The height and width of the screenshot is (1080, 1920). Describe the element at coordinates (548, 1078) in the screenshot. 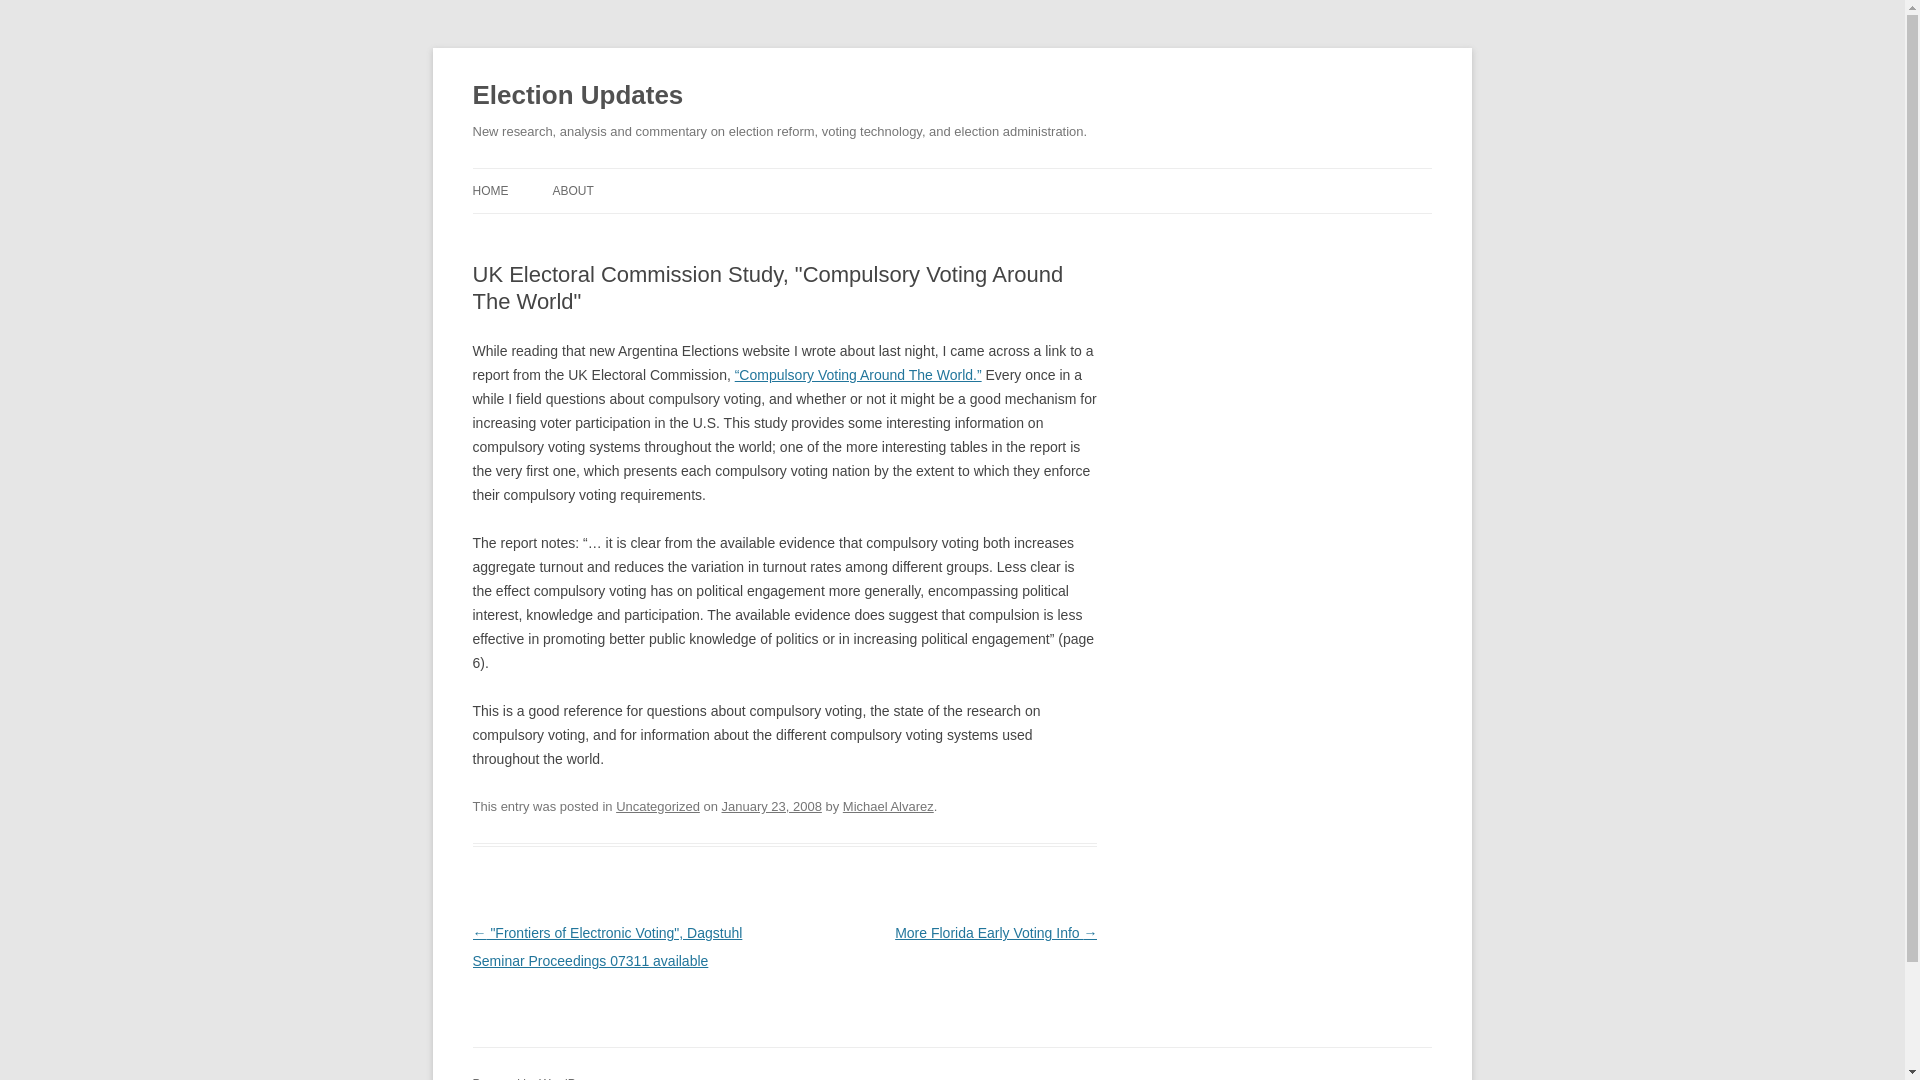

I see `Powered by WordPress.com` at that location.